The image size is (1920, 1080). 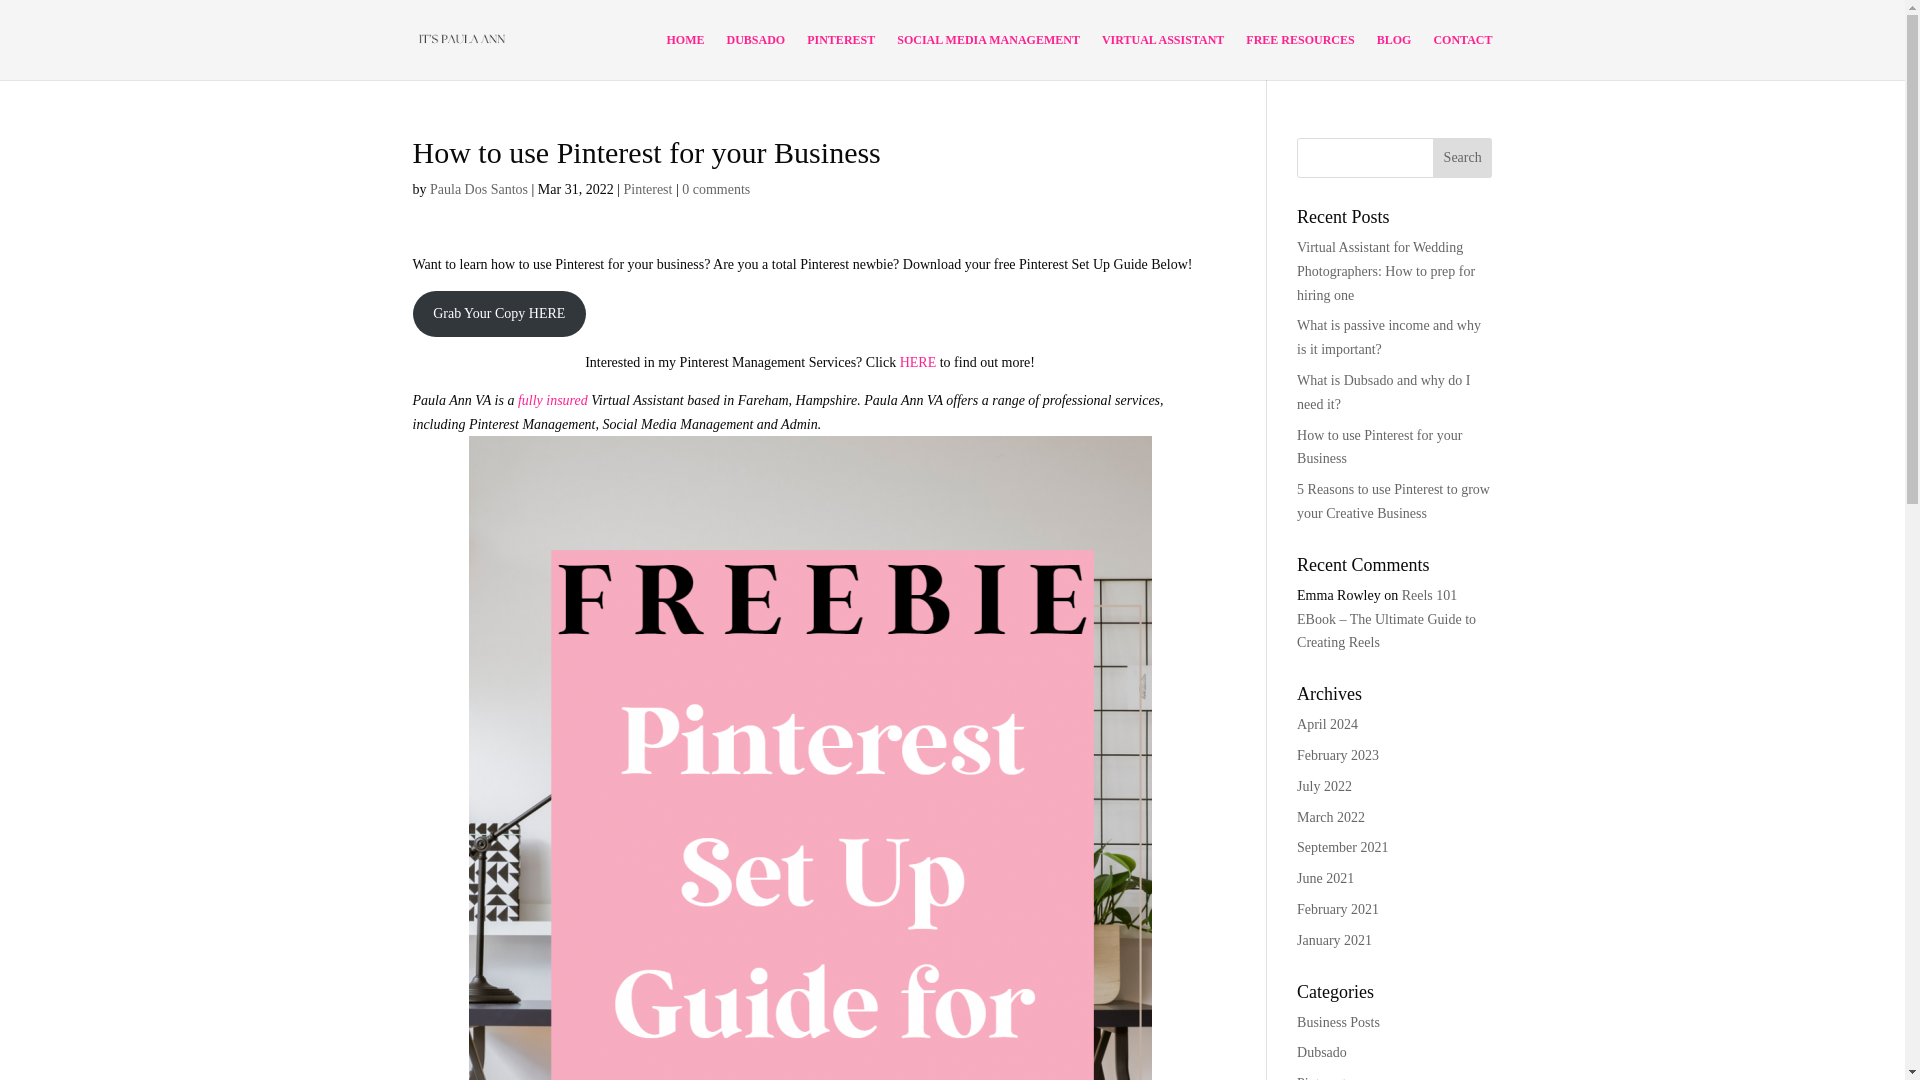 What do you see at coordinates (1462, 56) in the screenshot?
I see `CONTACT` at bounding box center [1462, 56].